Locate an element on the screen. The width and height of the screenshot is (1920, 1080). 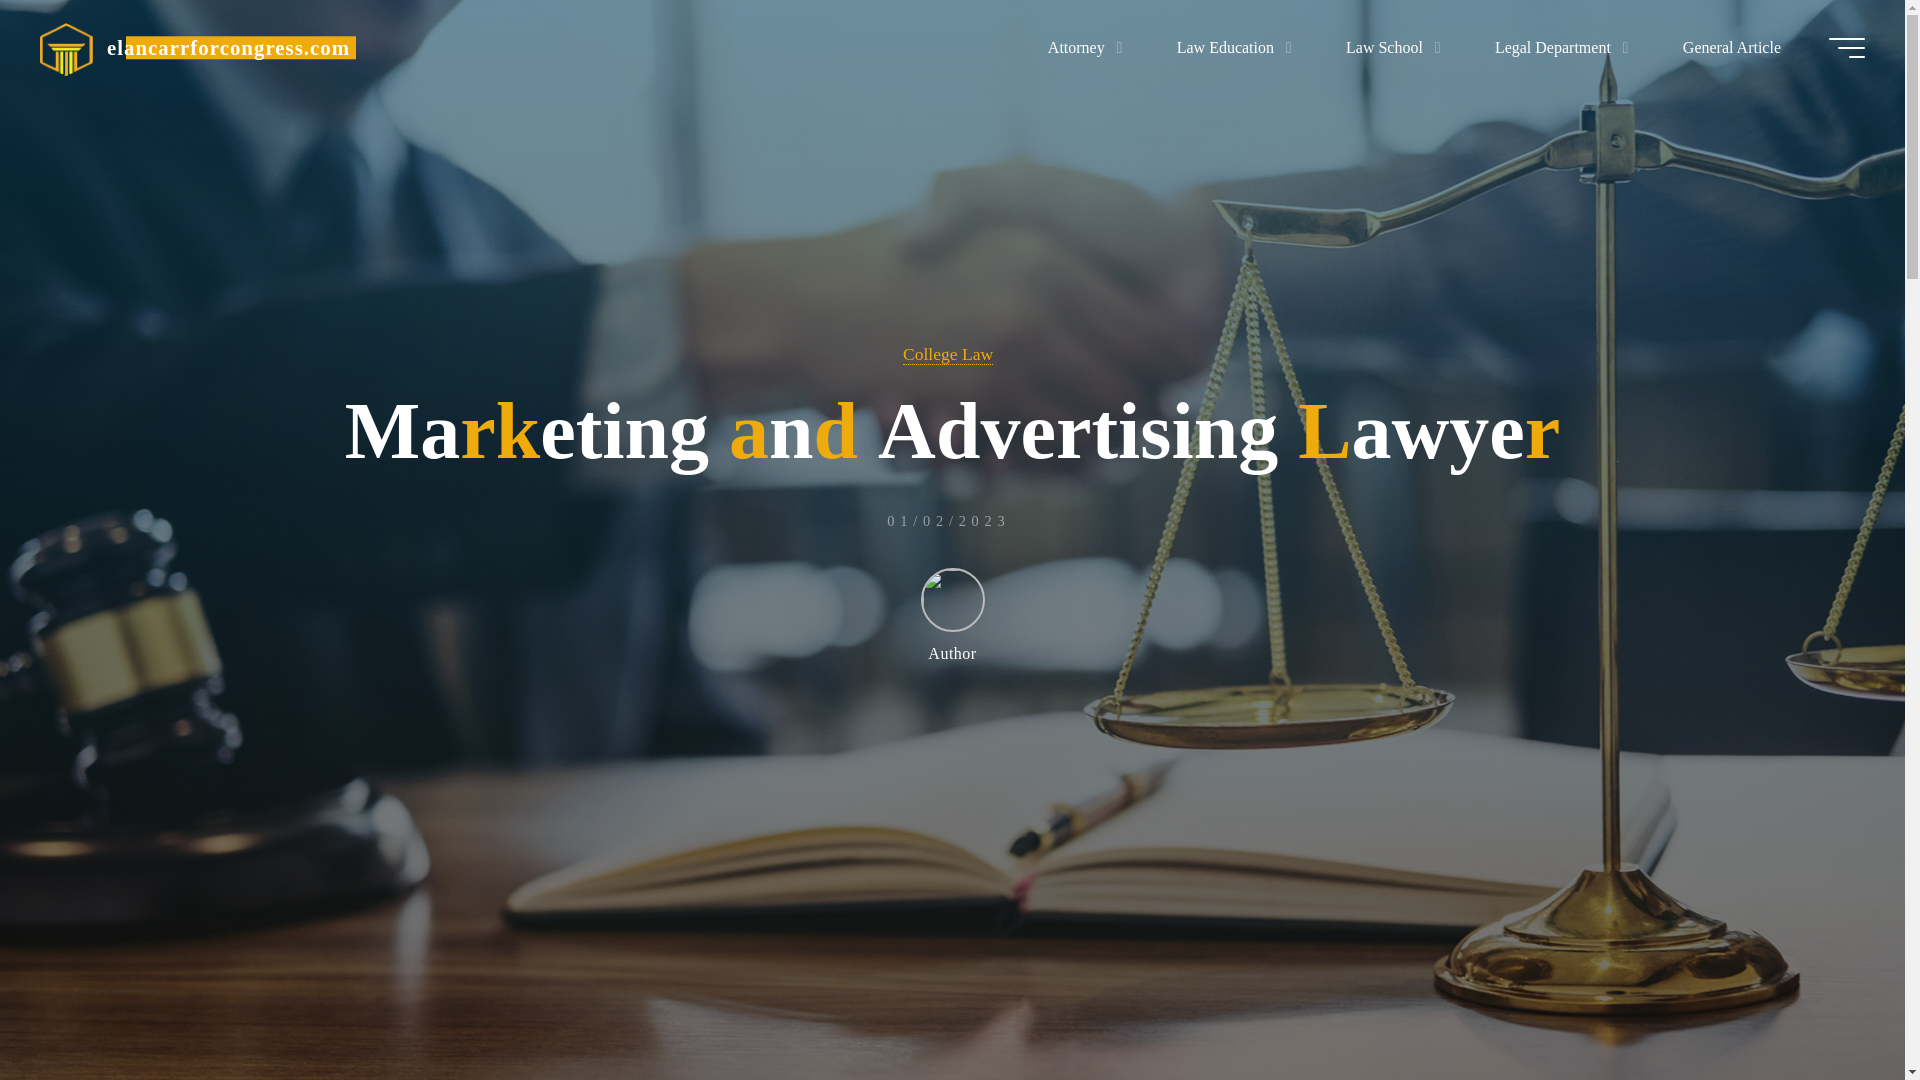
Law School is located at coordinates (1388, 47).